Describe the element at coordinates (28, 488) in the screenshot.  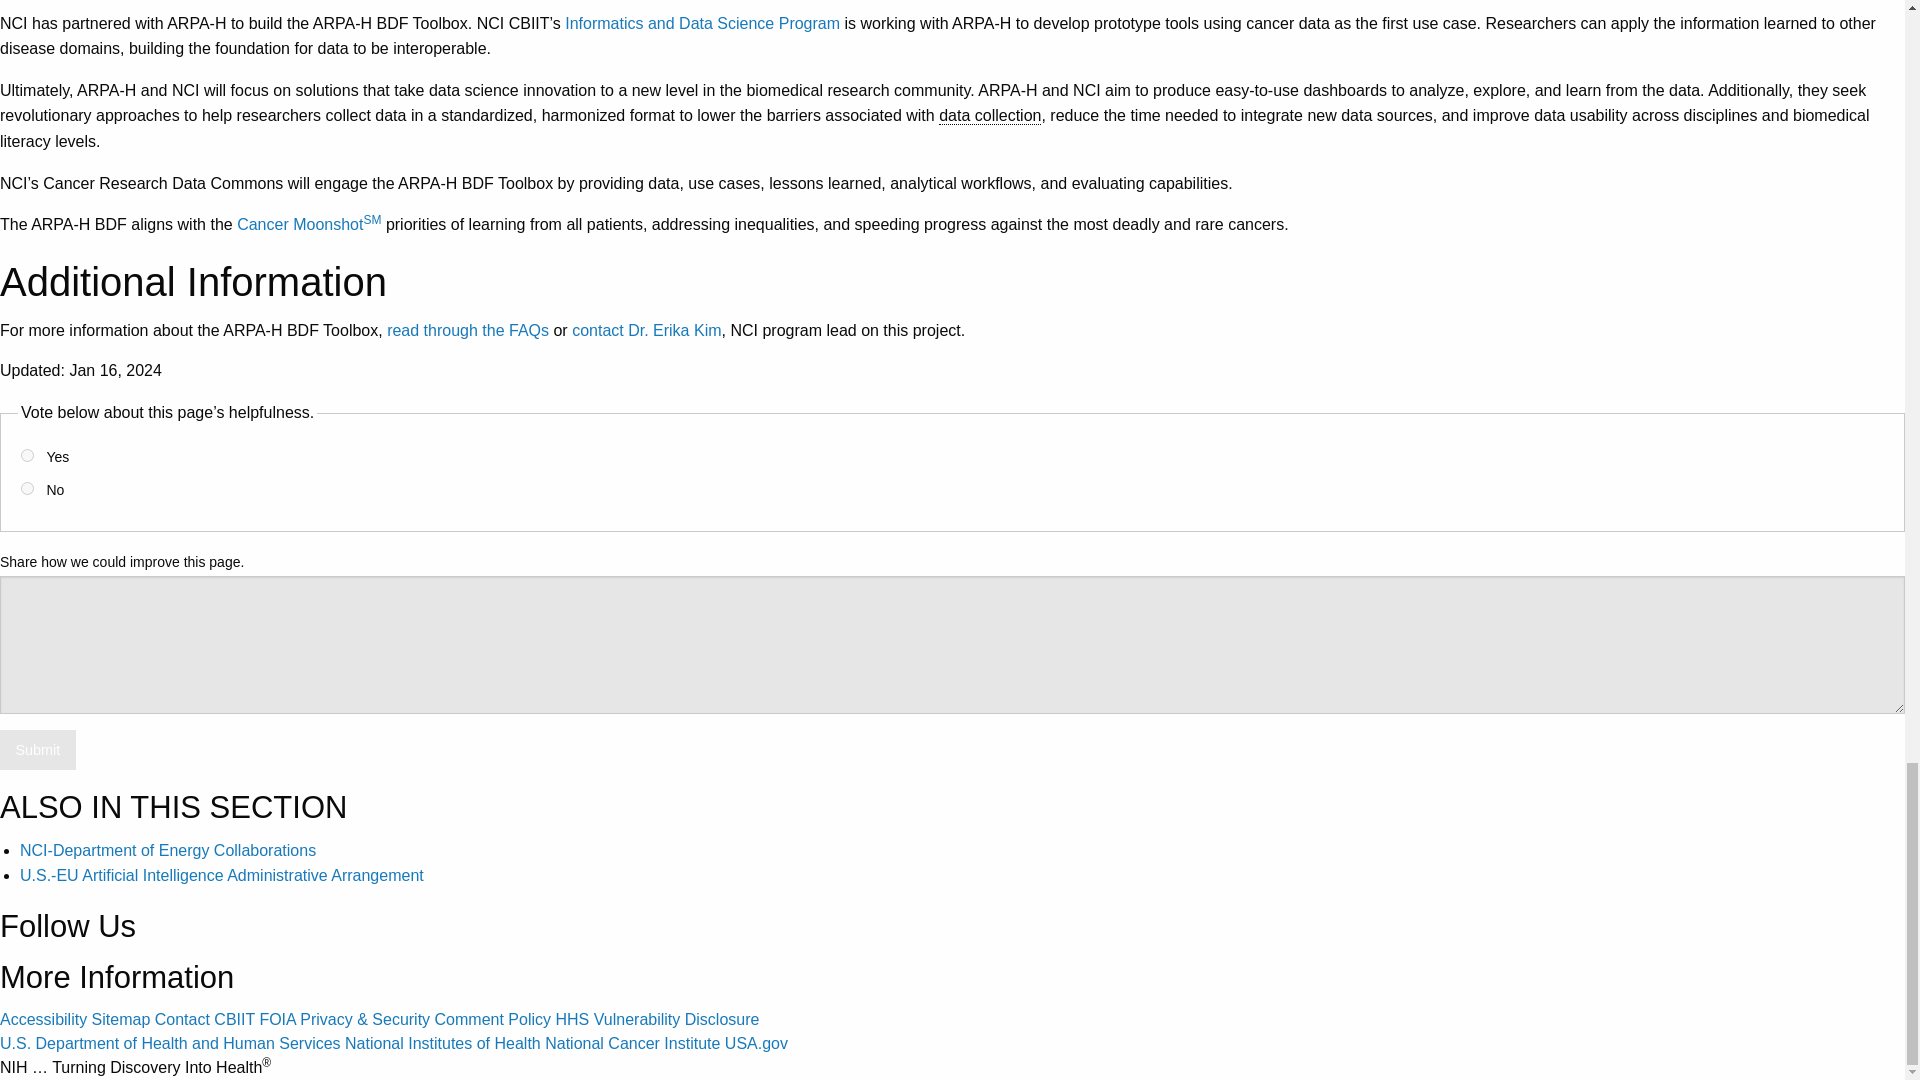
I see `No` at that location.